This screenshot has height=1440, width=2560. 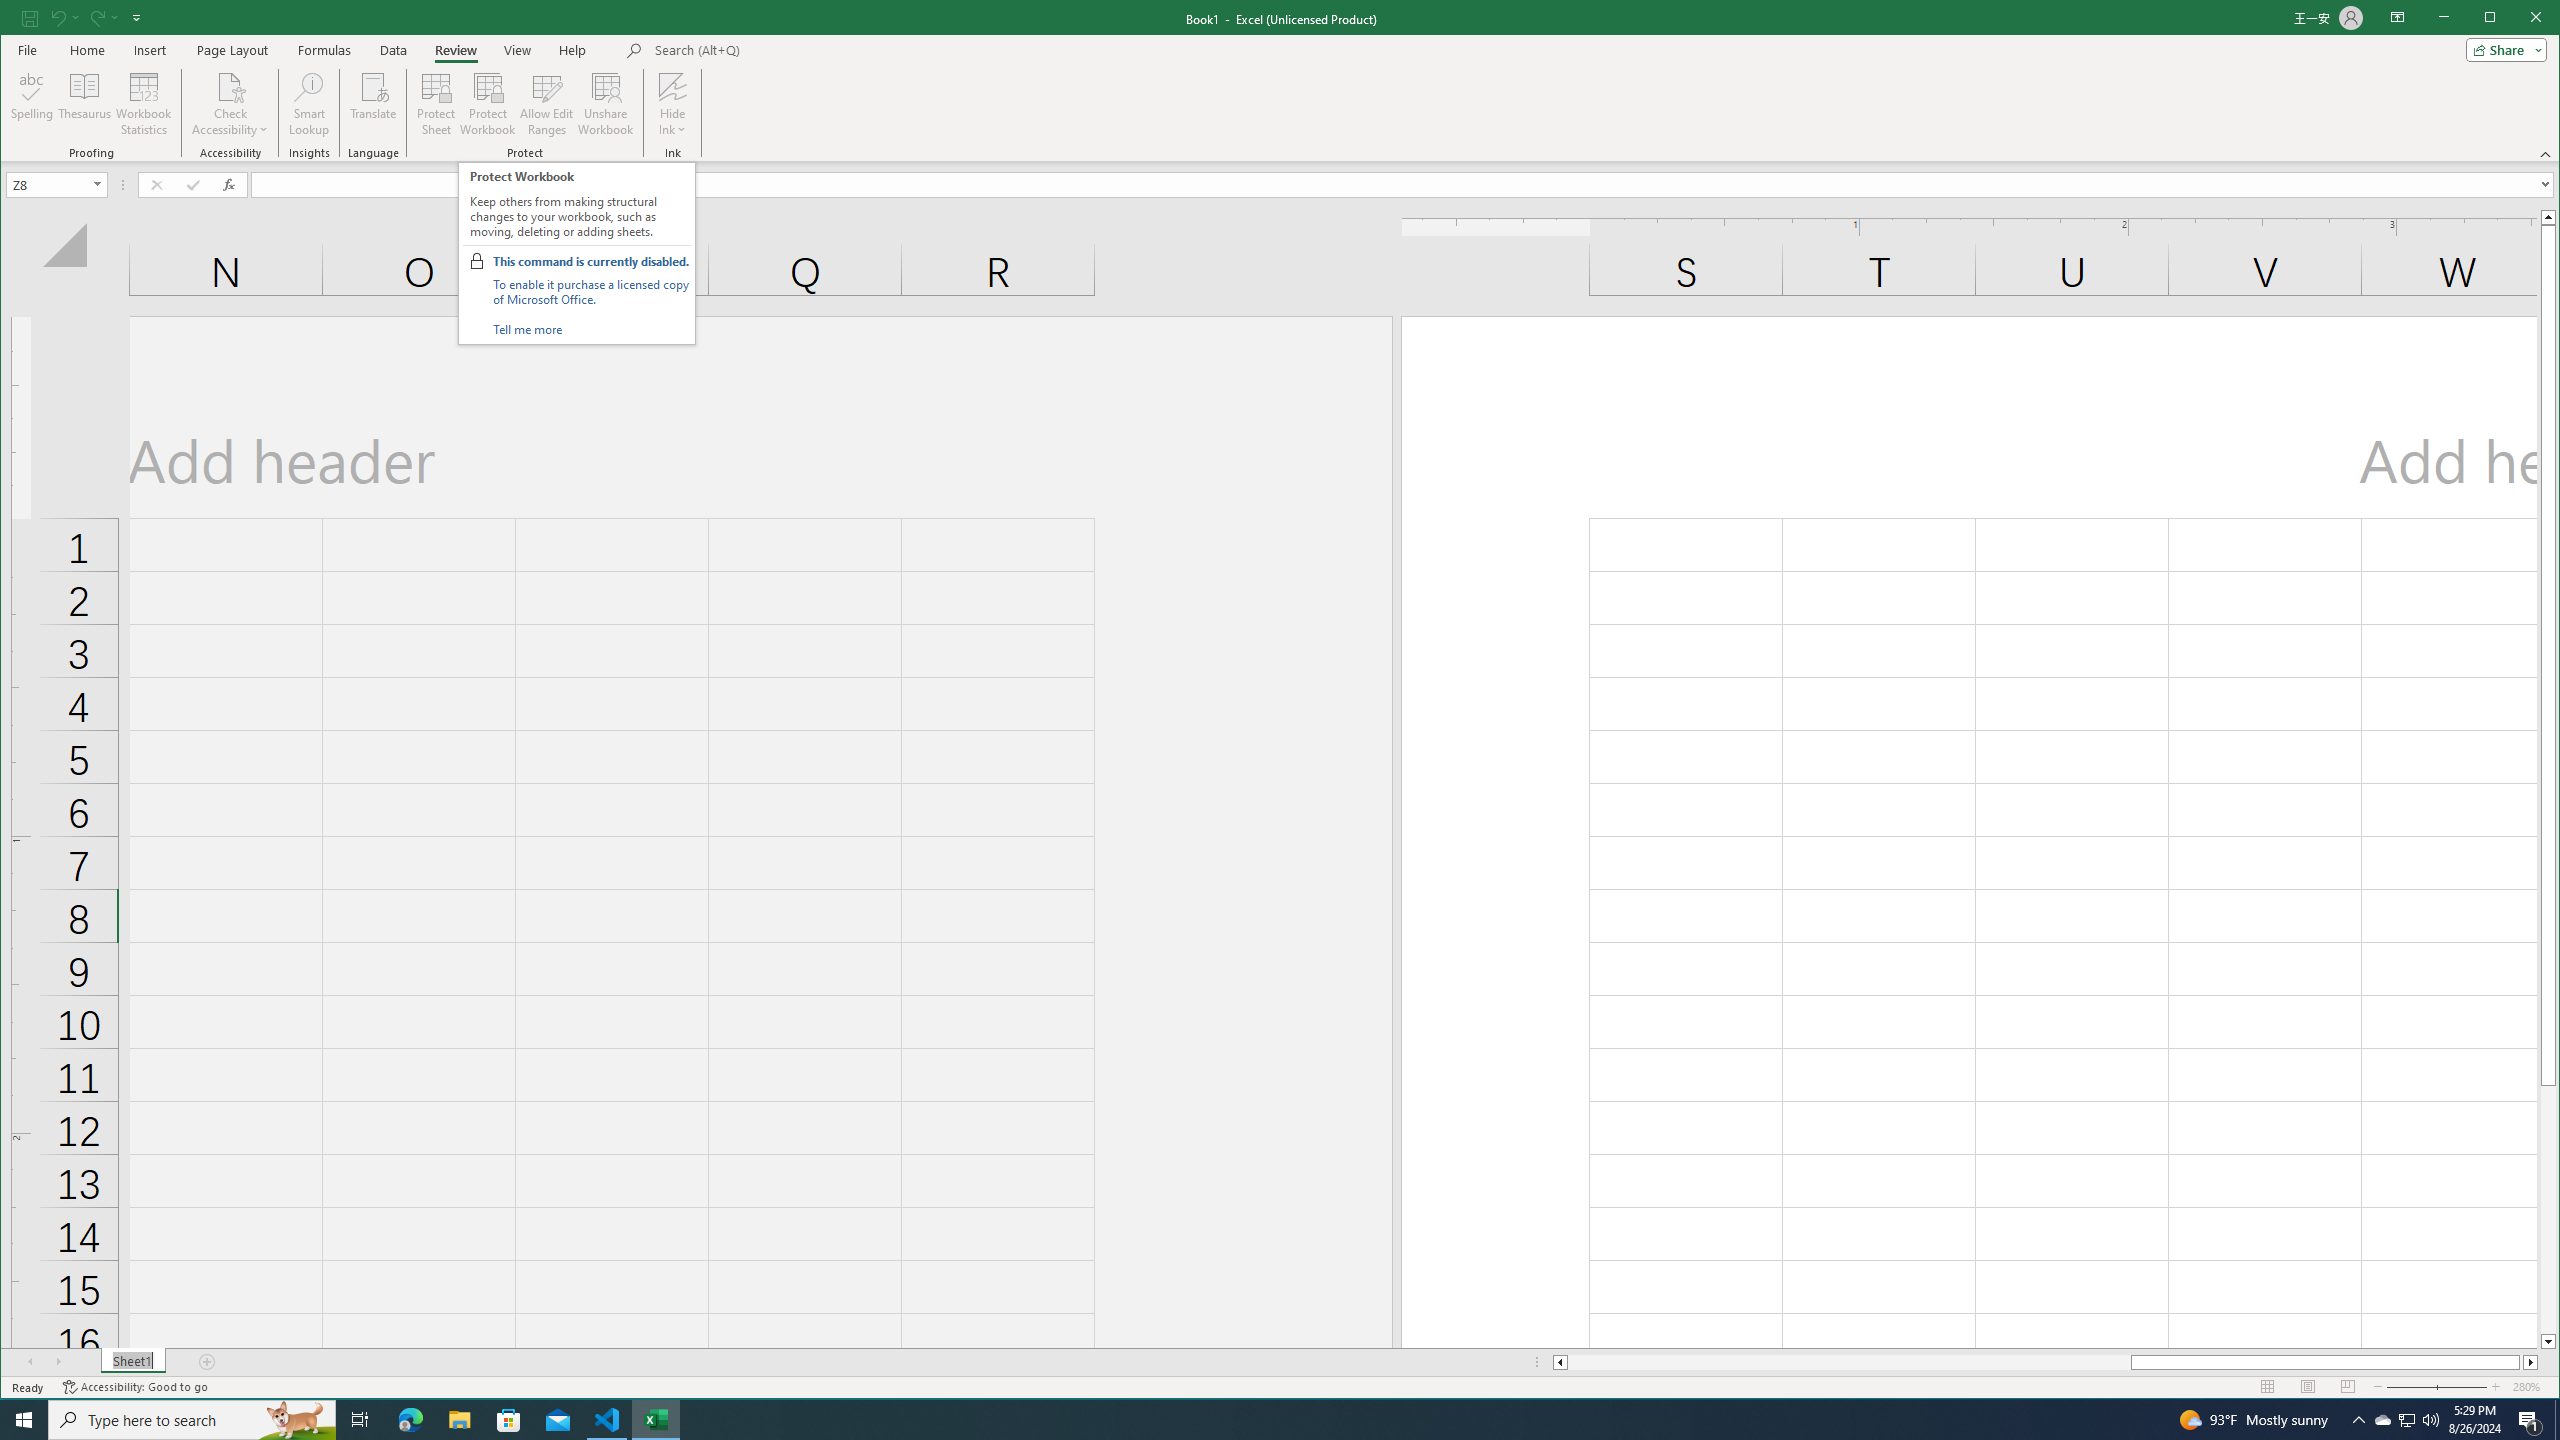 I want to click on Page Break Preview, so click(x=2348, y=1387).